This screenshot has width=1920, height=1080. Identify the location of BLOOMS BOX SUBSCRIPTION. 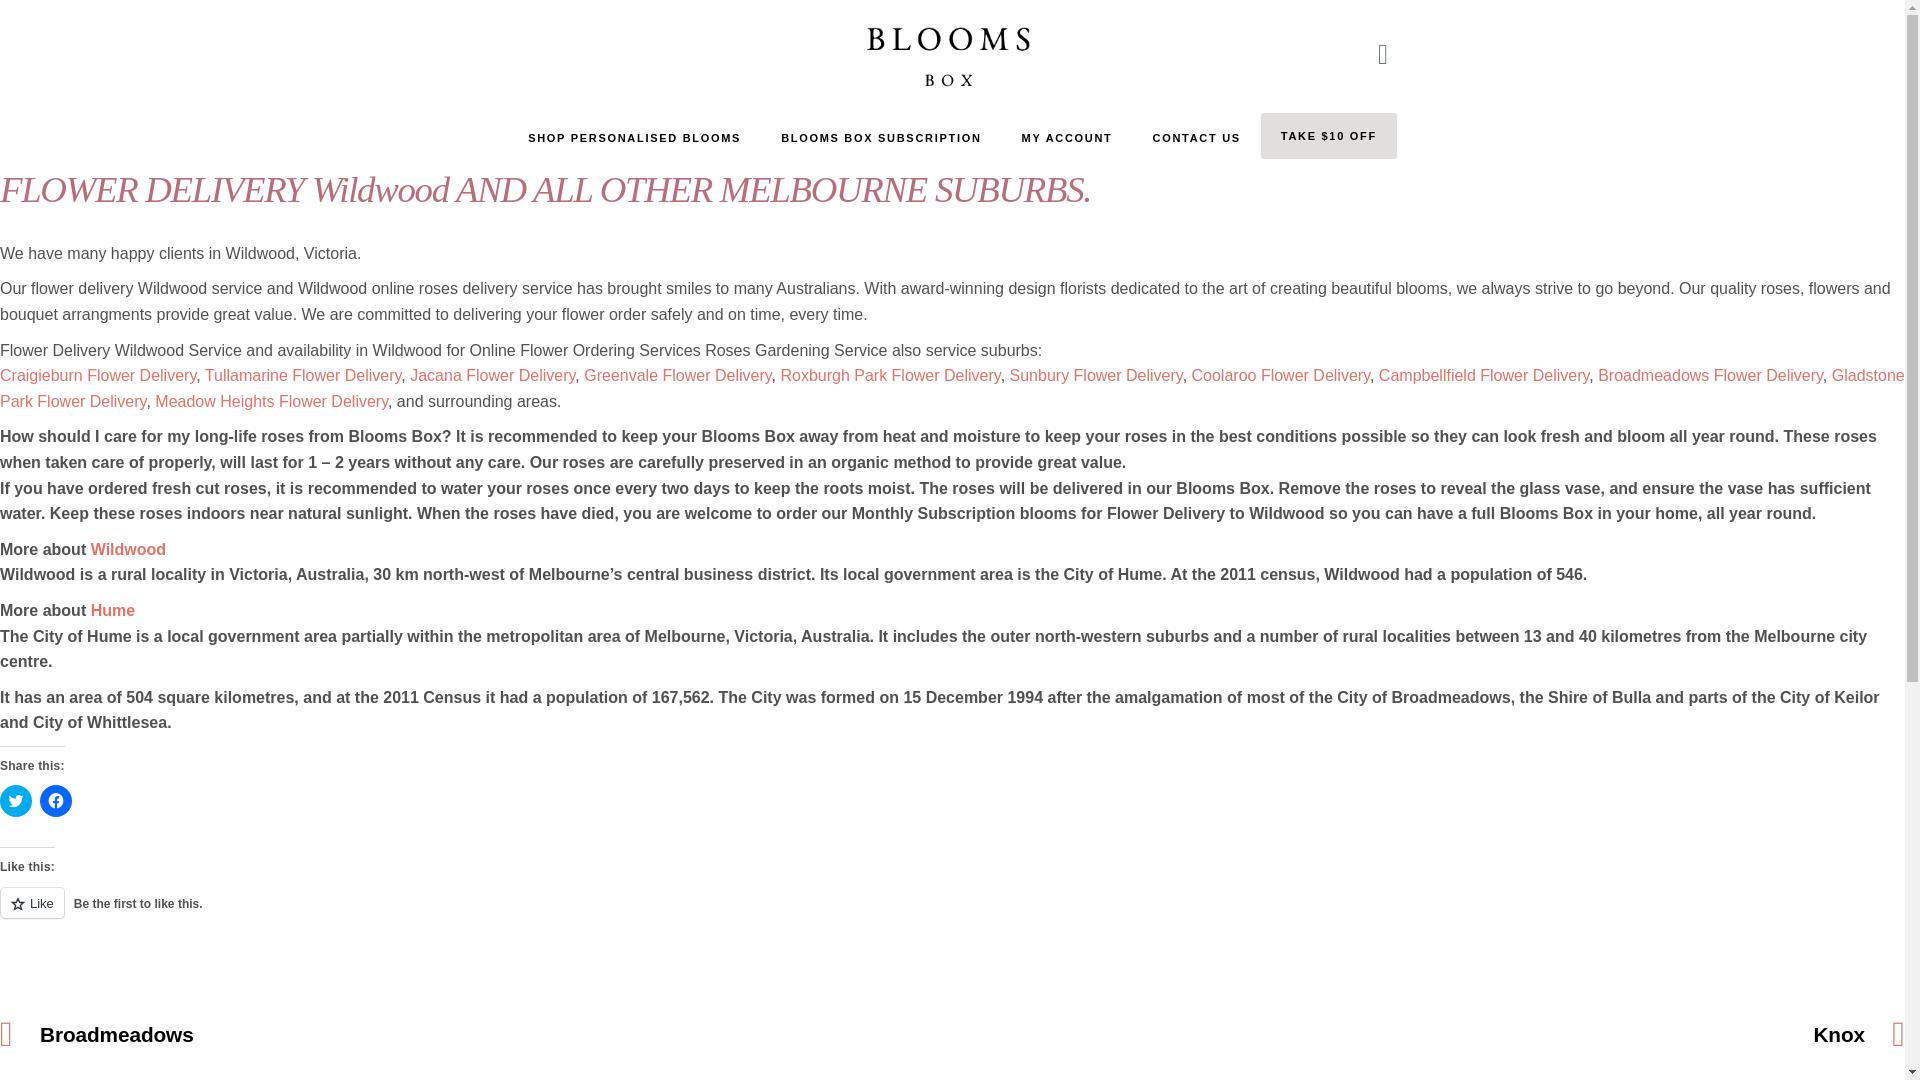
(880, 138).